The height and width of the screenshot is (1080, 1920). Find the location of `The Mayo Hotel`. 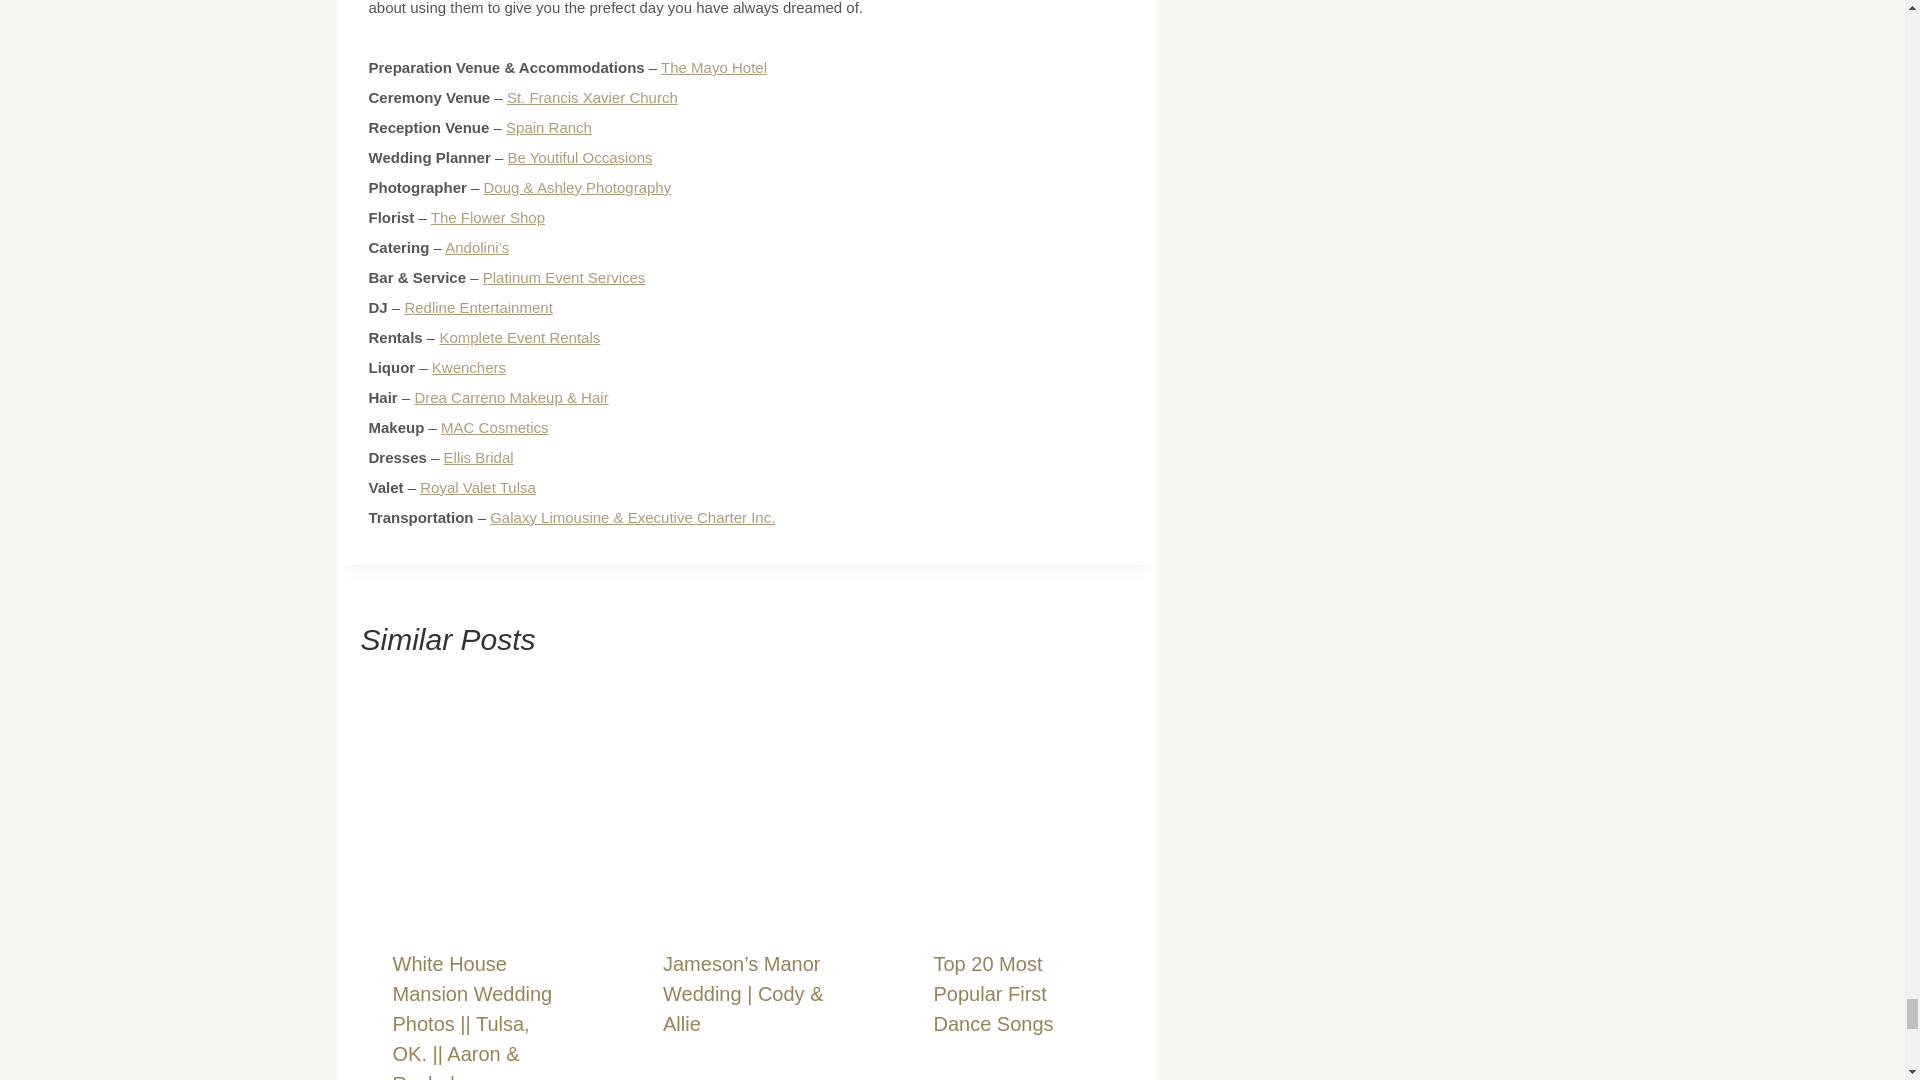

The Mayo Hotel is located at coordinates (713, 67).